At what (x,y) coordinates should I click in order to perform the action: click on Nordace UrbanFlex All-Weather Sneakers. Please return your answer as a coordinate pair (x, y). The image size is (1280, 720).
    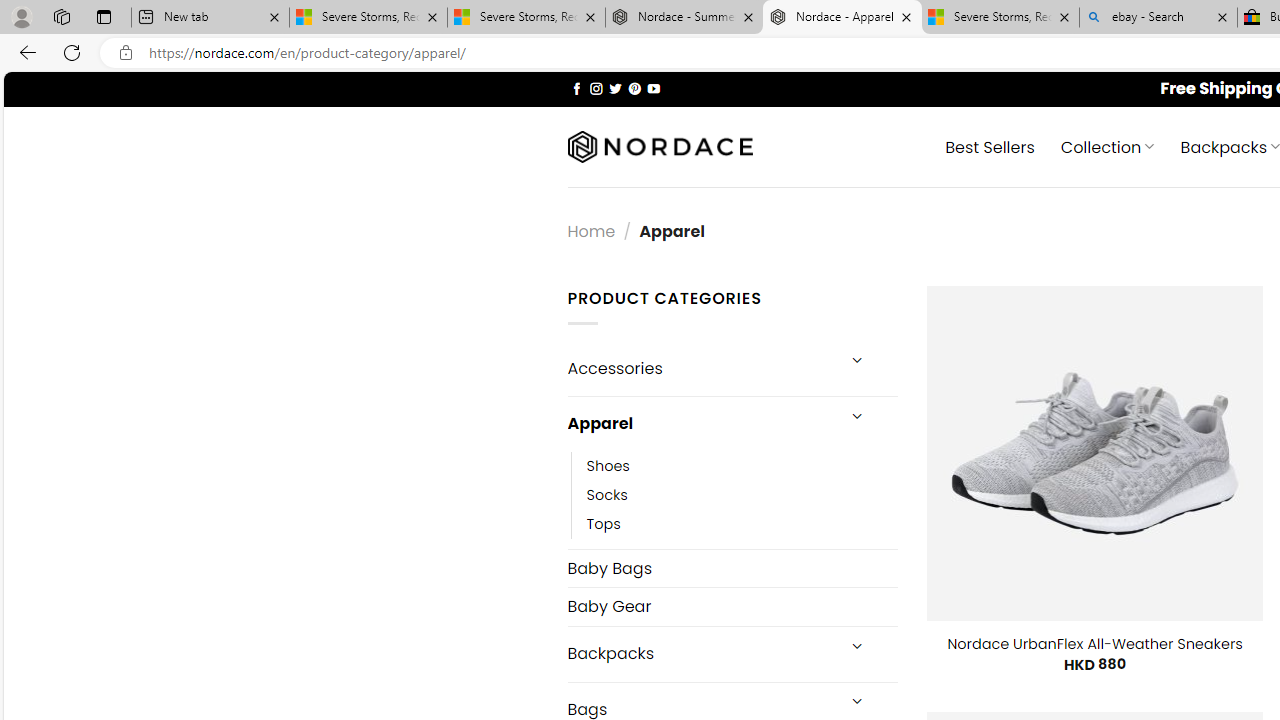
    Looking at the image, I should click on (1094, 644).